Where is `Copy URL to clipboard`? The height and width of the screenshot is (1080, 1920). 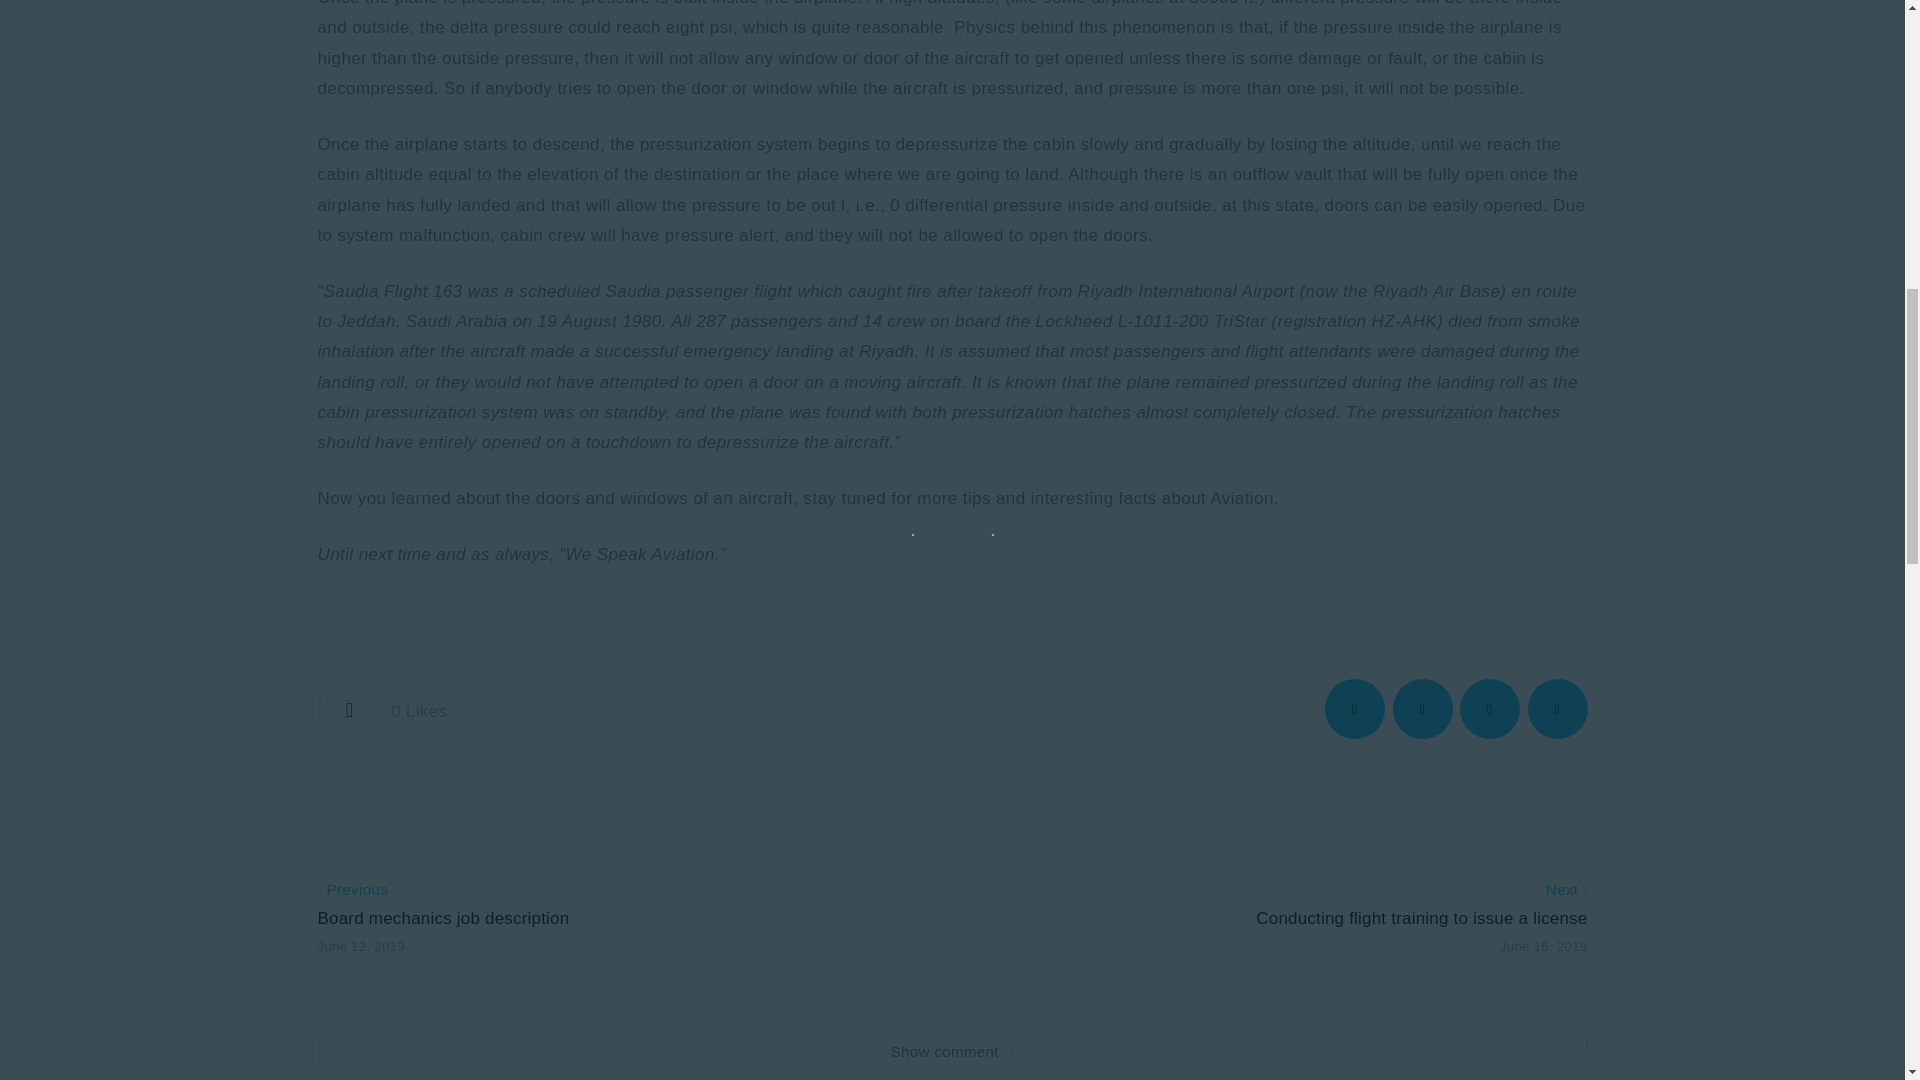
Copy URL to clipboard is located at coordinates (1558, 708).